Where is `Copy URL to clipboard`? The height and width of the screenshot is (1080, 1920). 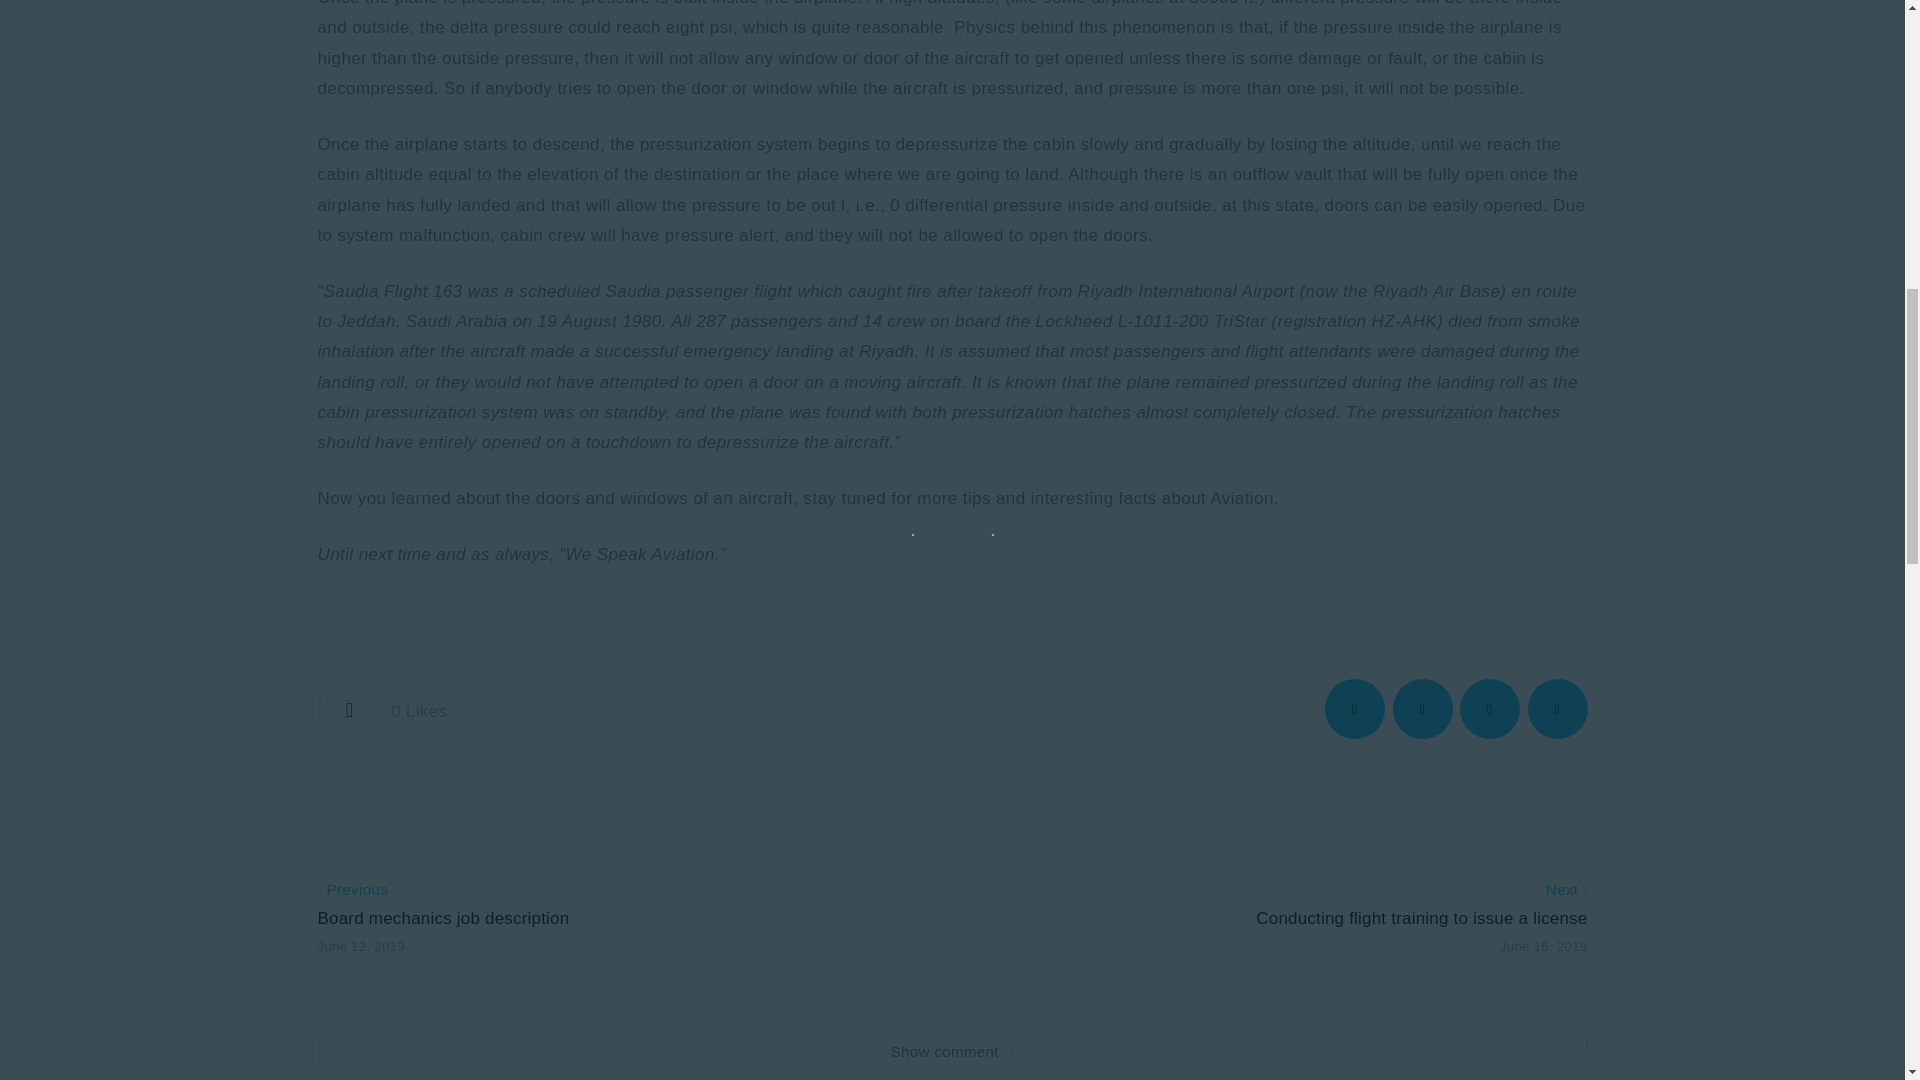
Copy URL to clipboard is located at coordinates (1558, 708).